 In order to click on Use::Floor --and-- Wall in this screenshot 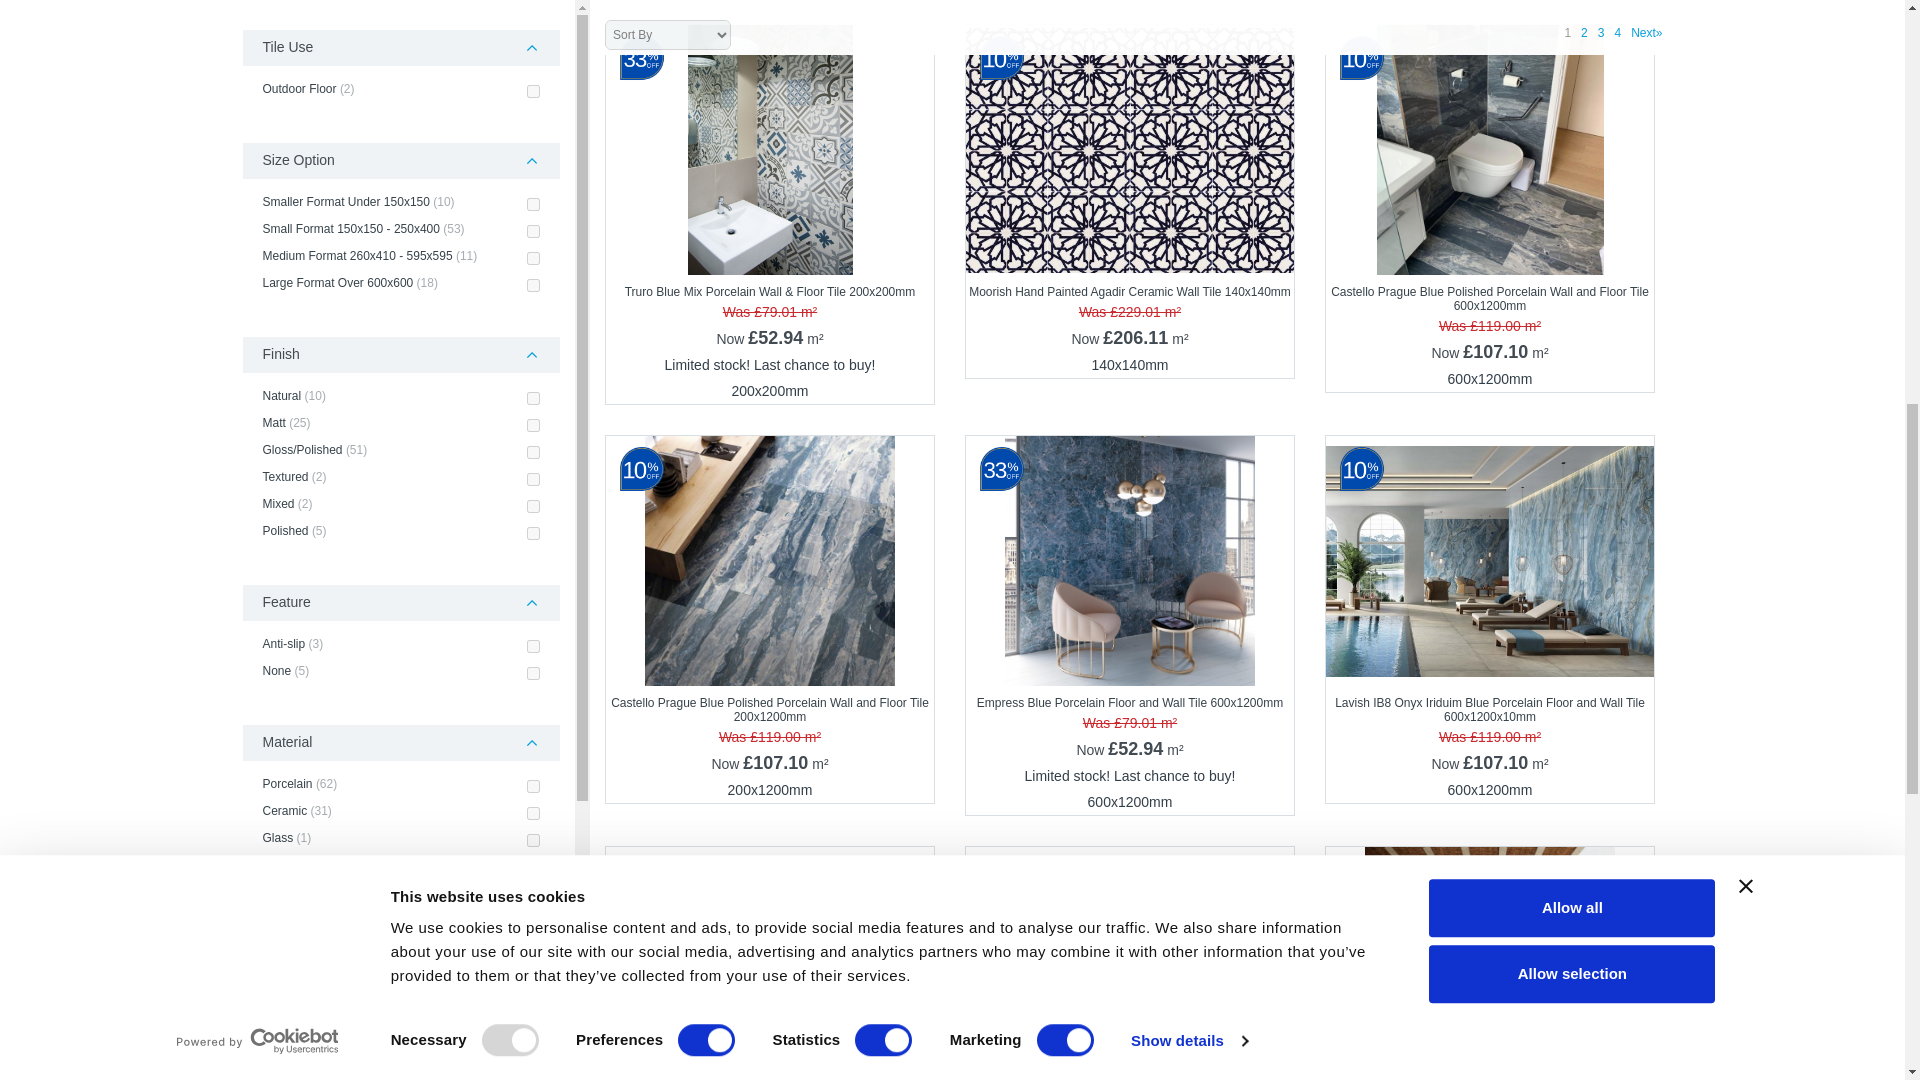, I will do `click(532, 162)`.